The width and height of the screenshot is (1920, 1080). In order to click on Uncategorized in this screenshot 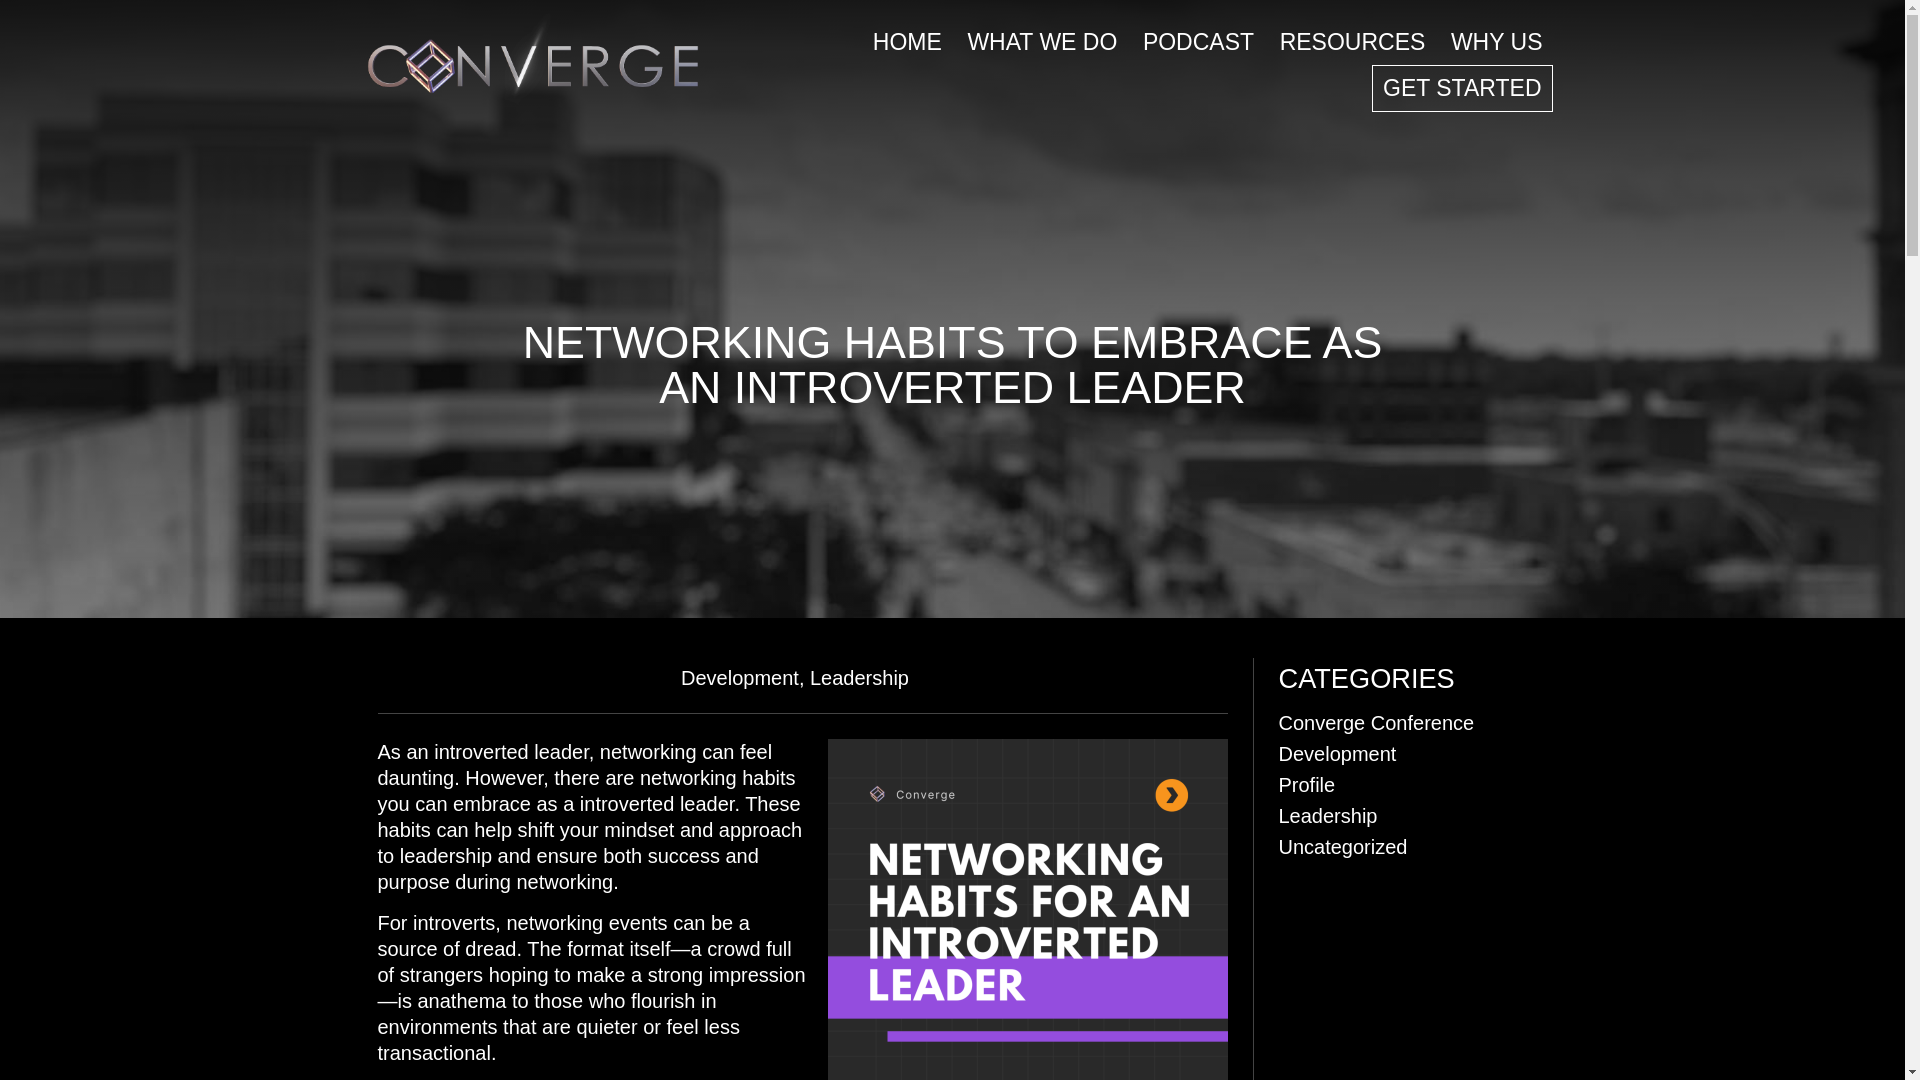, I will do `click(1342, 846)`.